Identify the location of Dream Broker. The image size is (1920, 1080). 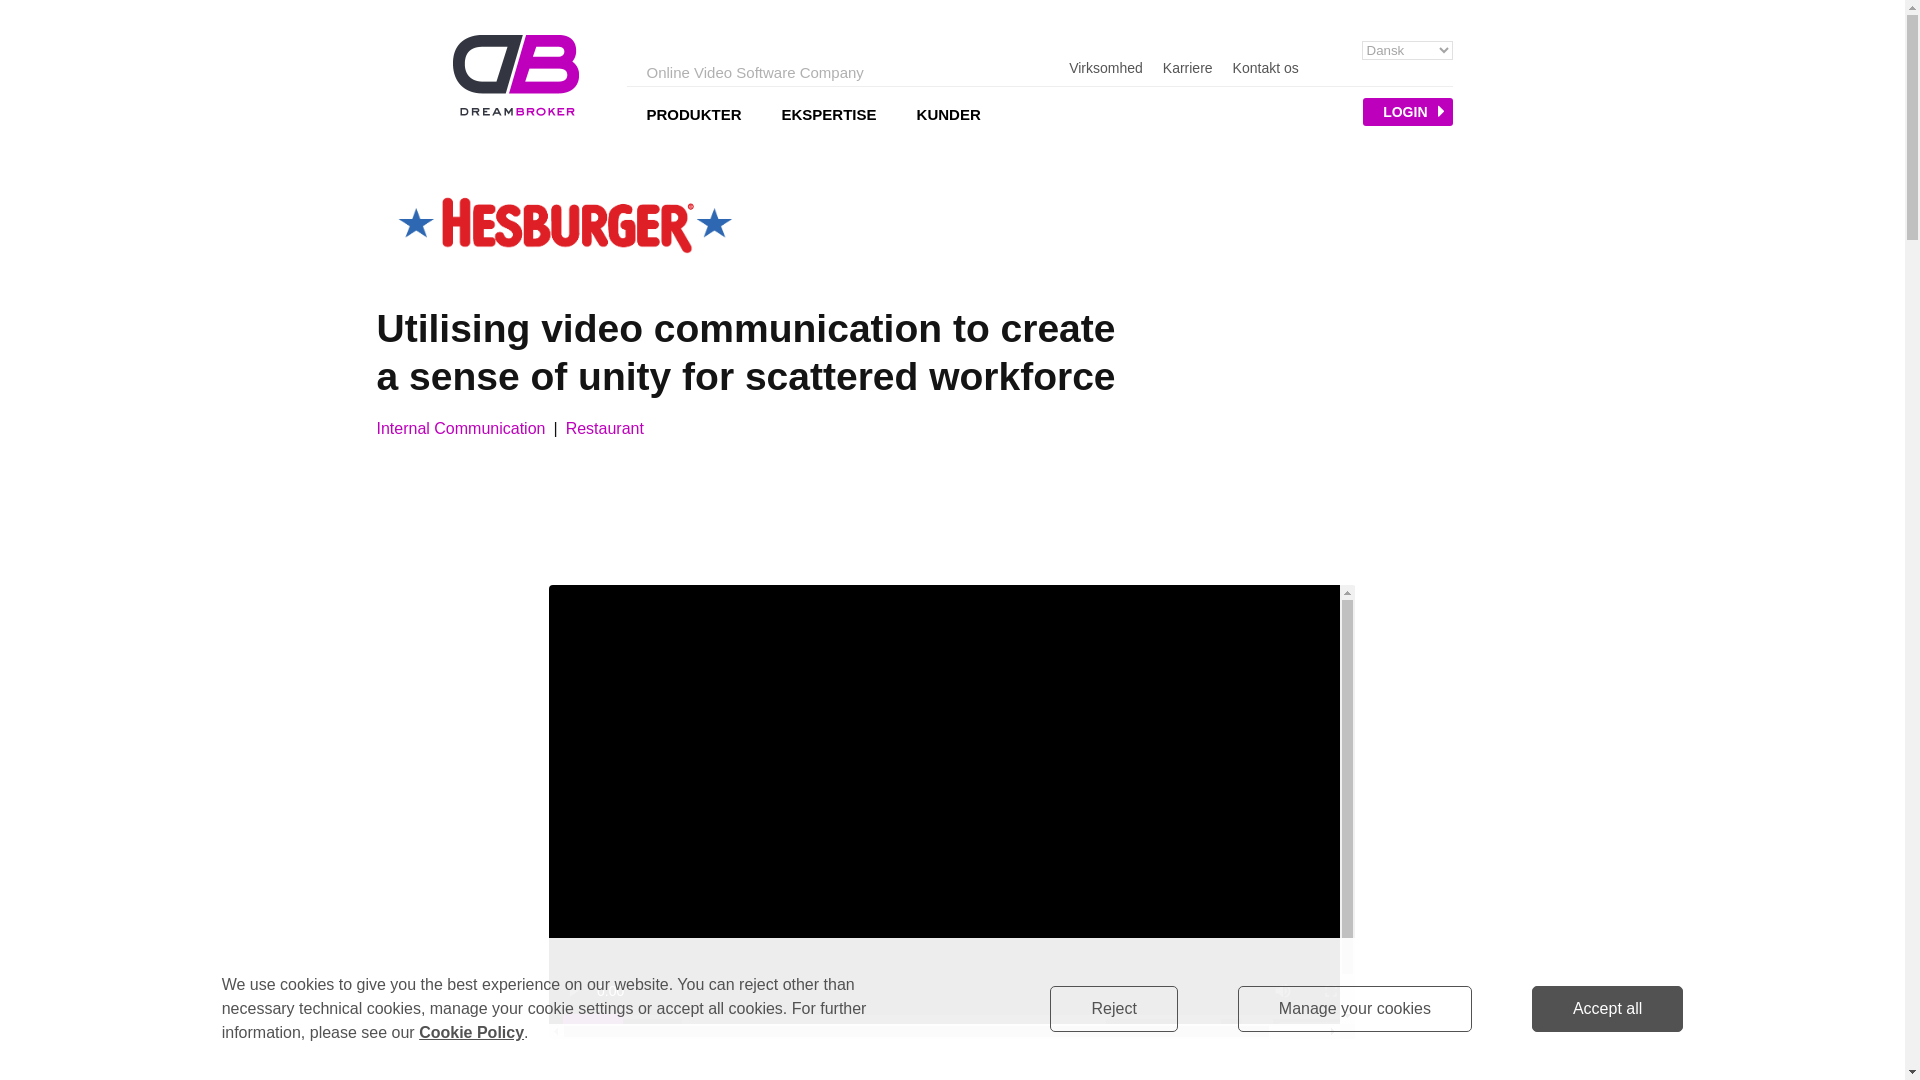
(514, 74).